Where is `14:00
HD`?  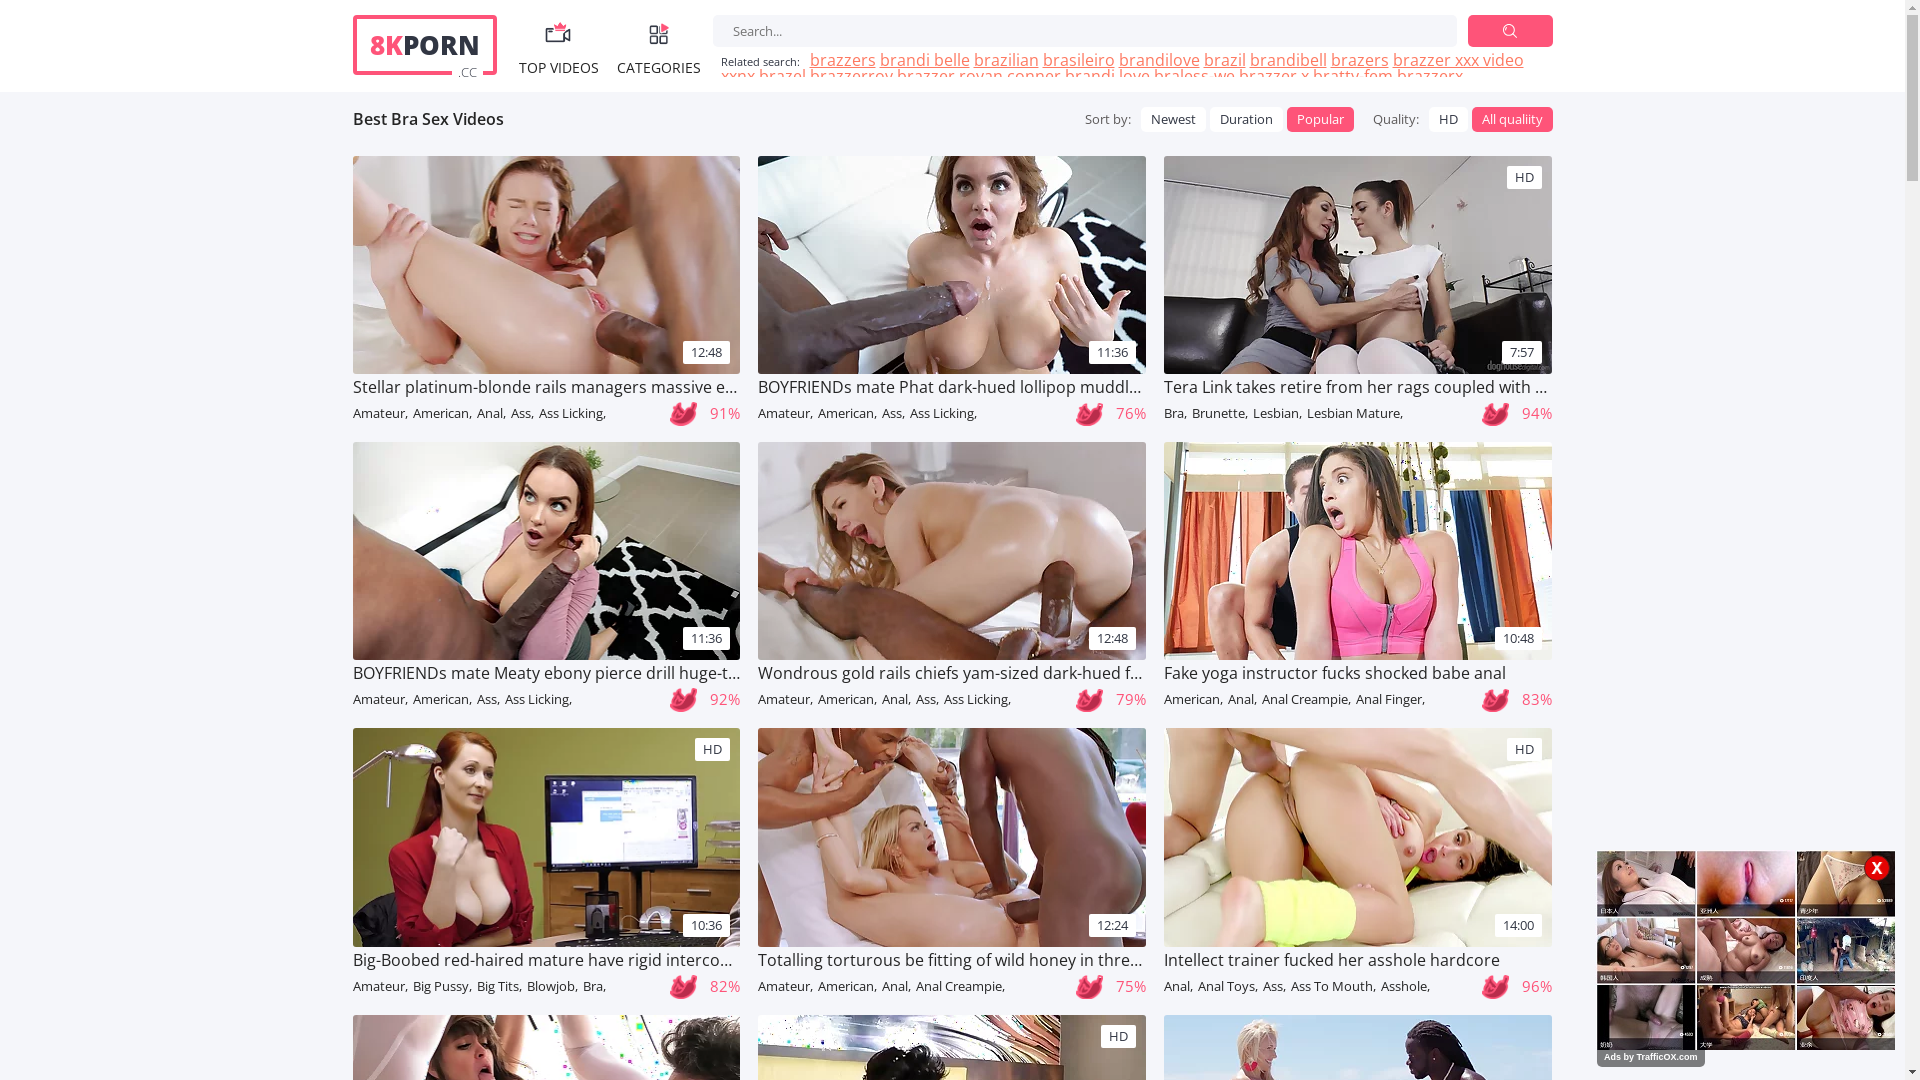 14:00
HD is located at coordinates (1358, 837).